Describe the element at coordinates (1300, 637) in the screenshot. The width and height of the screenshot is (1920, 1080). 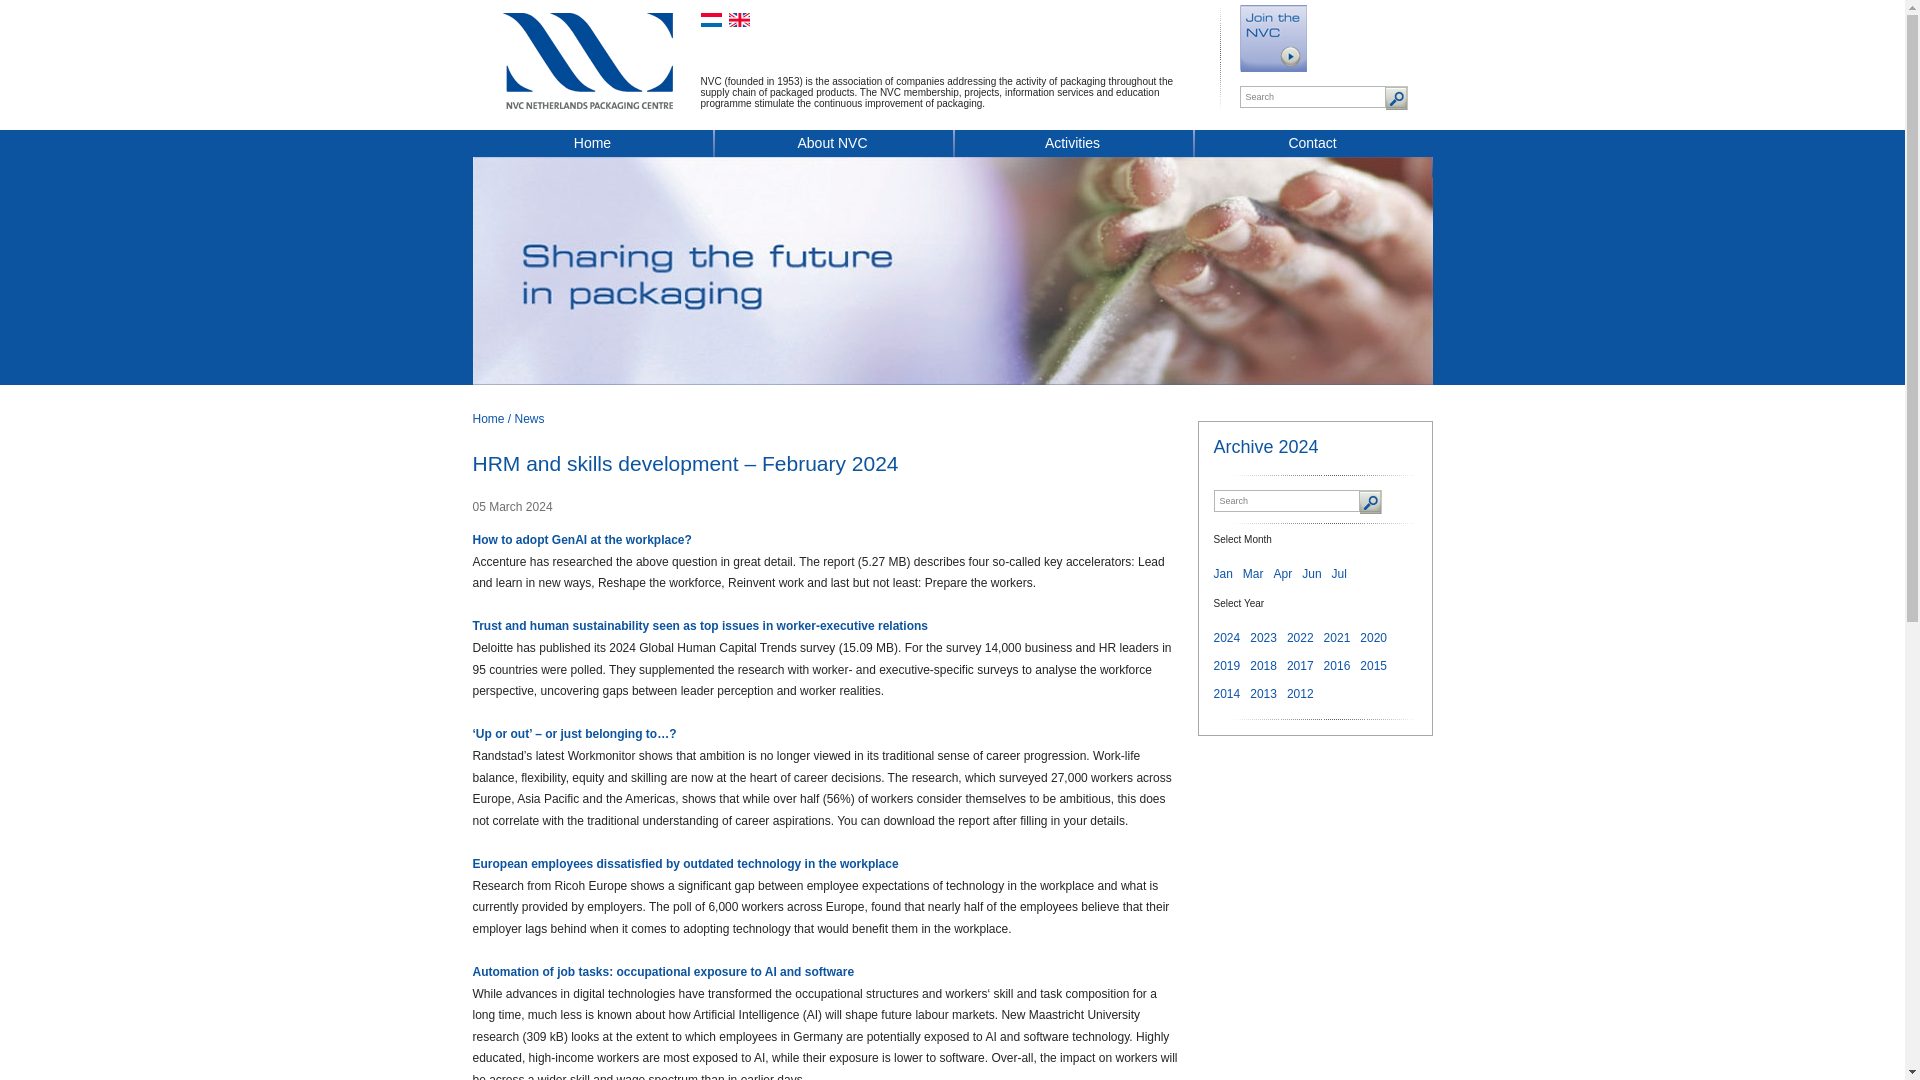
I see `2022` at that location.